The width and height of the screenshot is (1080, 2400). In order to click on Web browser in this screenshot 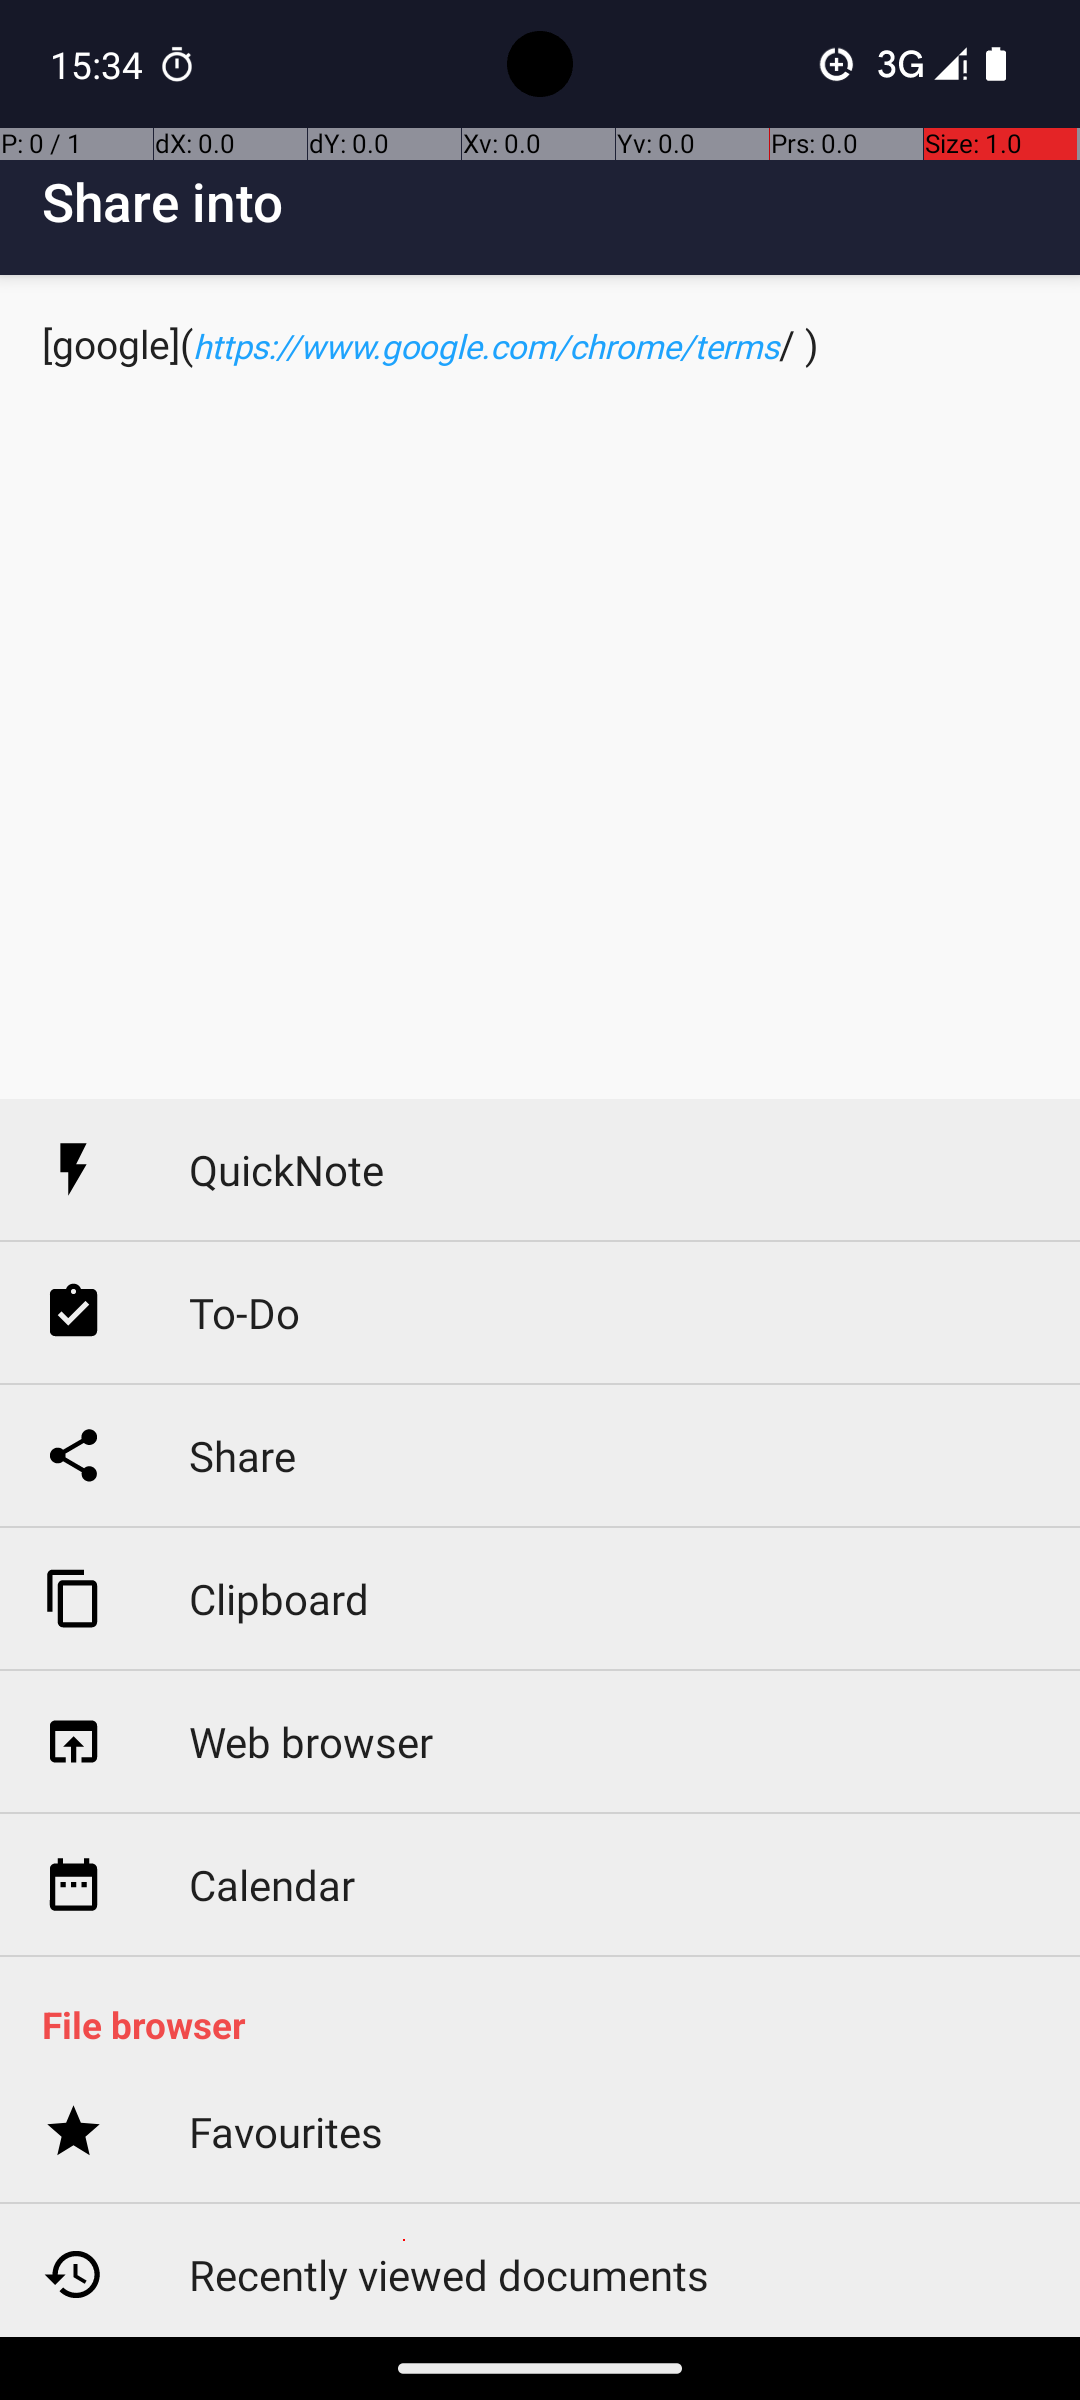, I will do `click(311, 1742)`.